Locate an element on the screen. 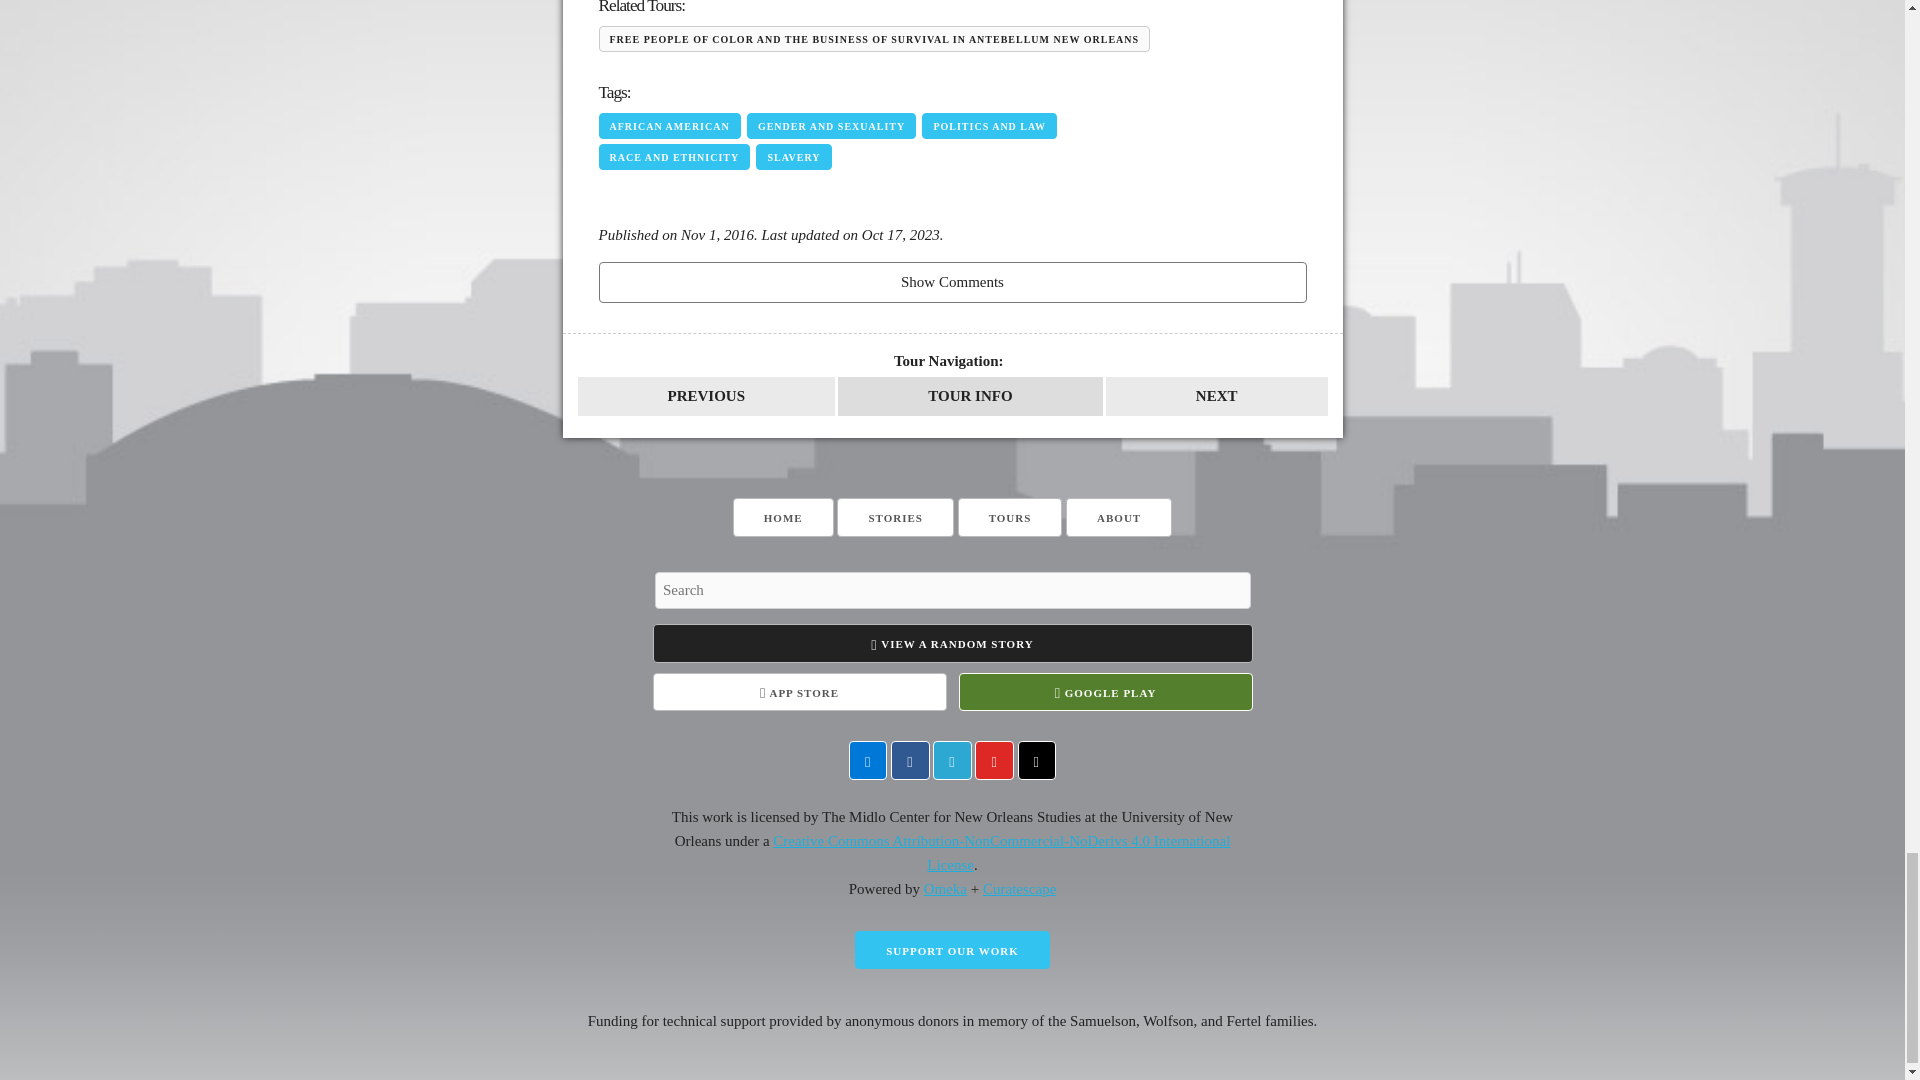 The width and height of the screenshot is (1920, 1080). ABOUT is located at coordinates (1118, 516).